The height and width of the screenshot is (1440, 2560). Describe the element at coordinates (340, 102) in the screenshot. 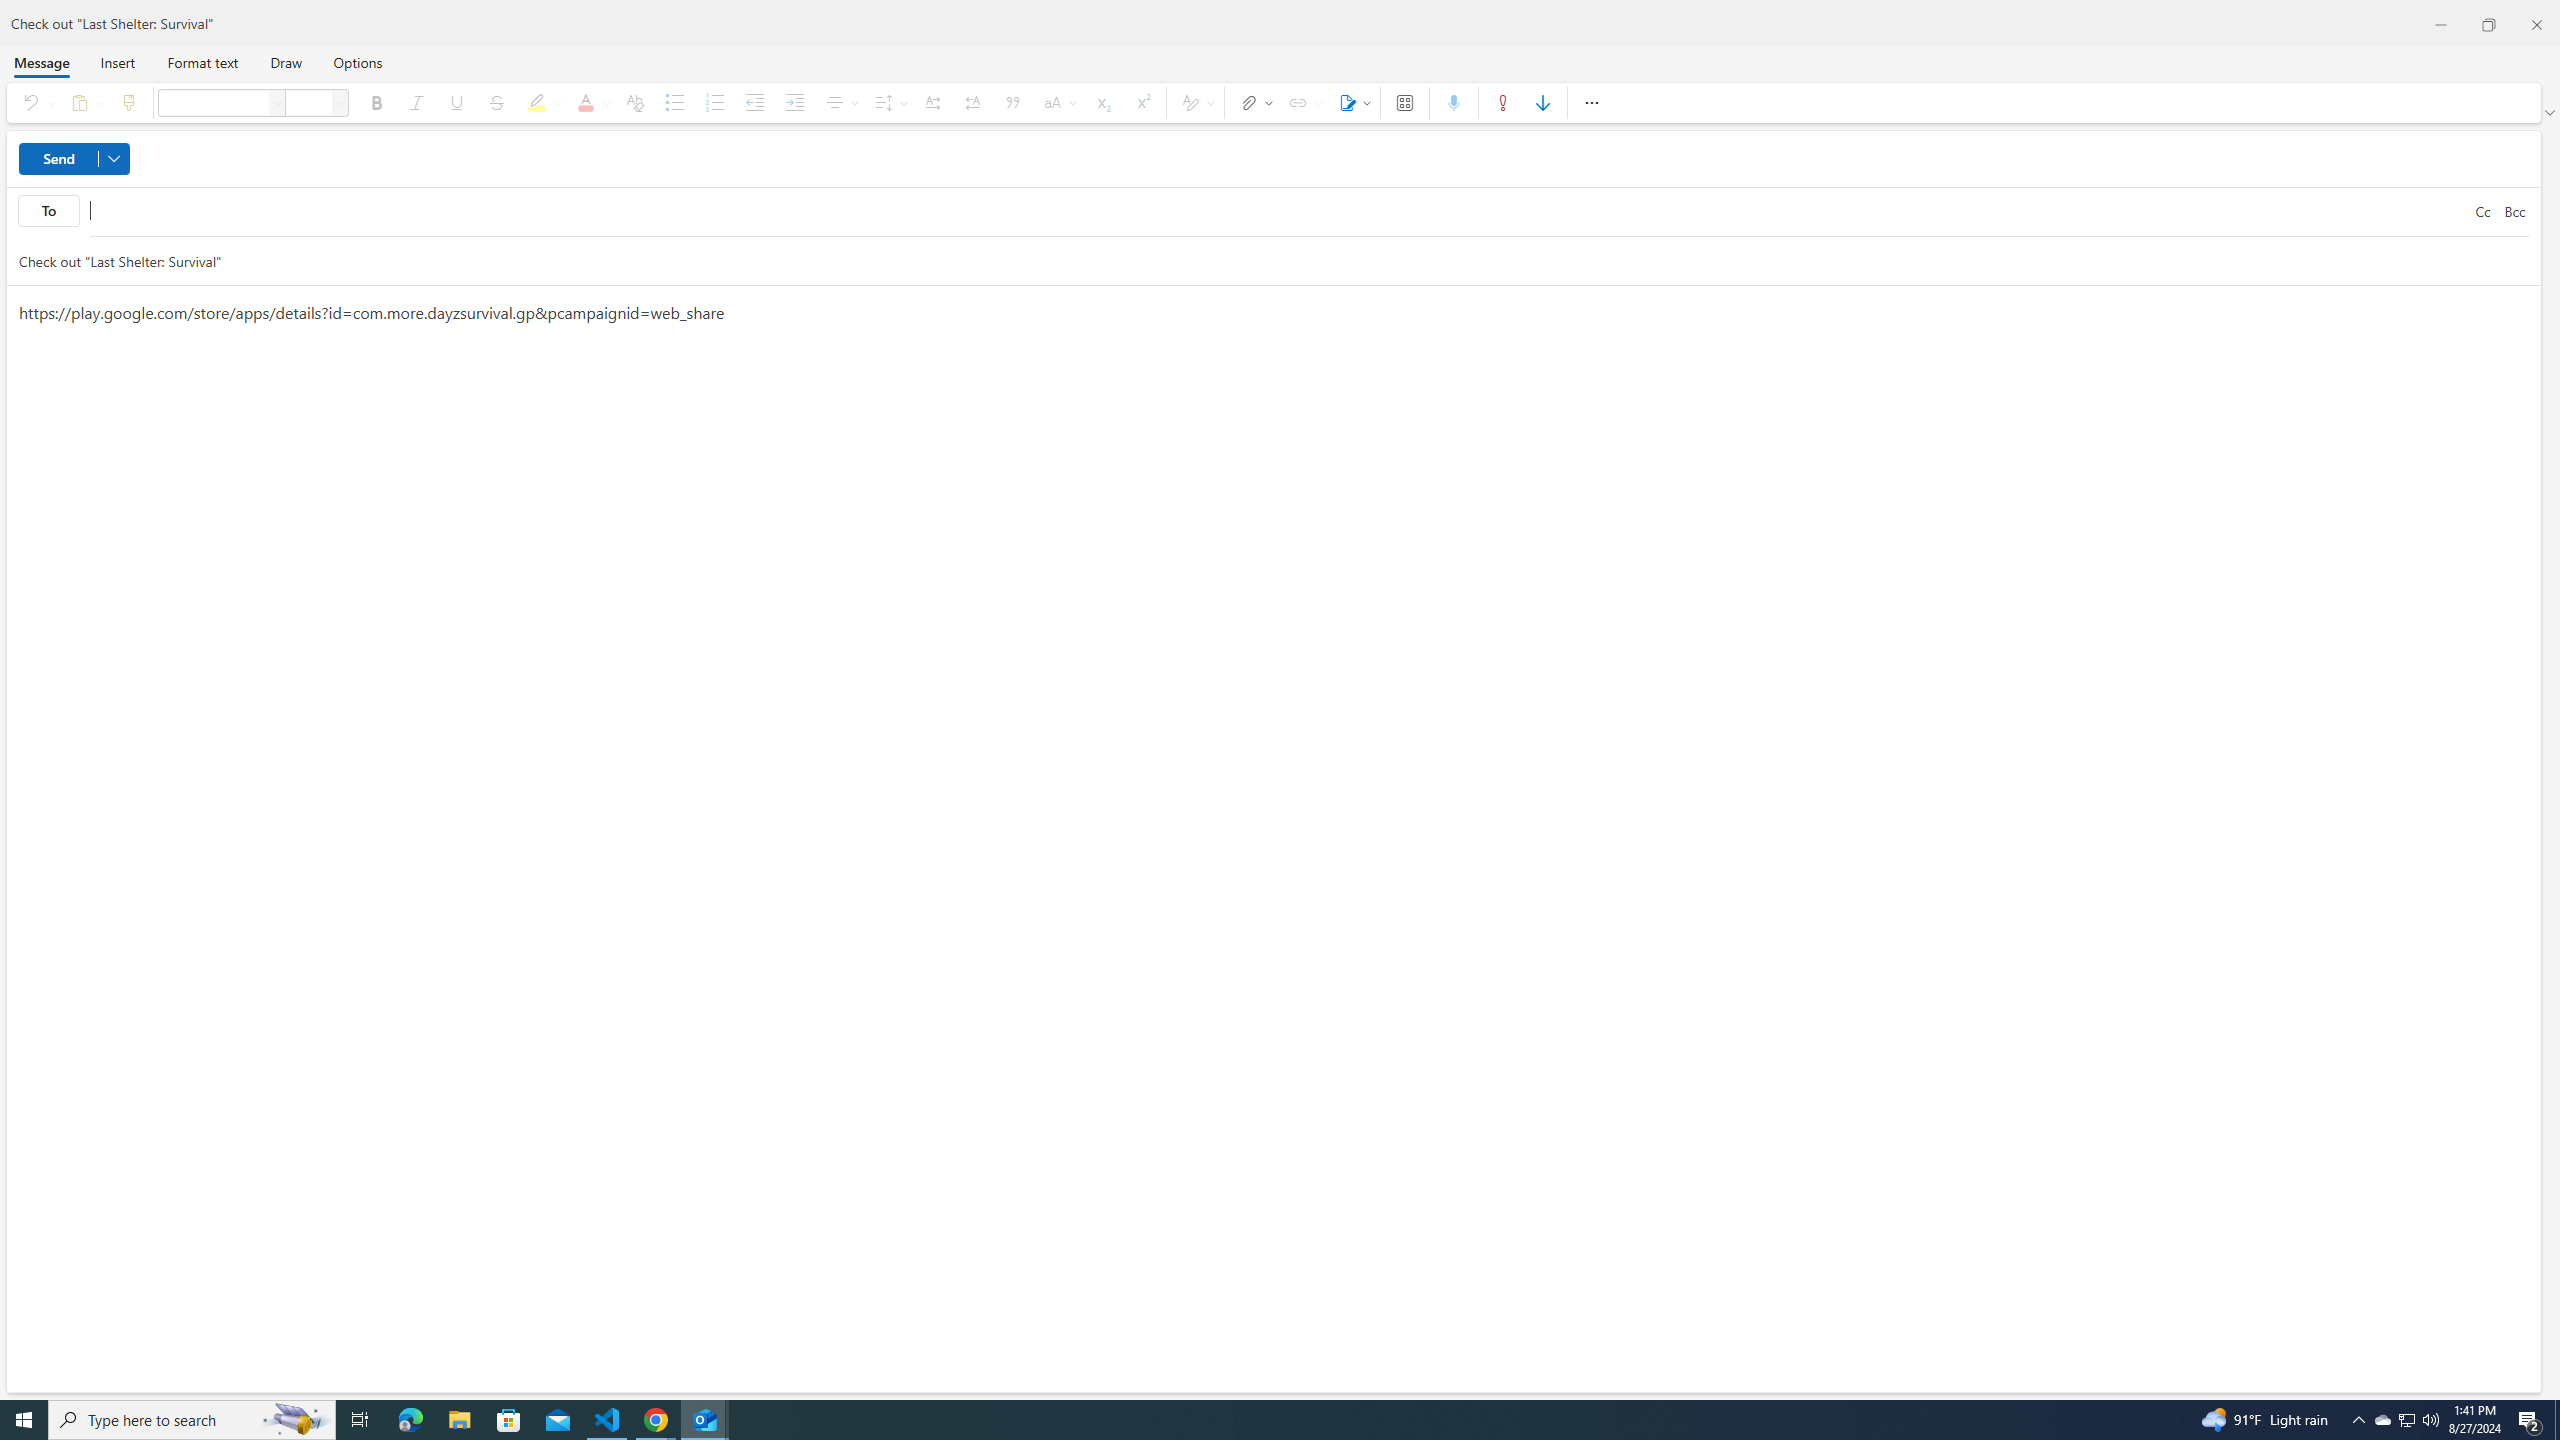

I see `Font size` at that location.